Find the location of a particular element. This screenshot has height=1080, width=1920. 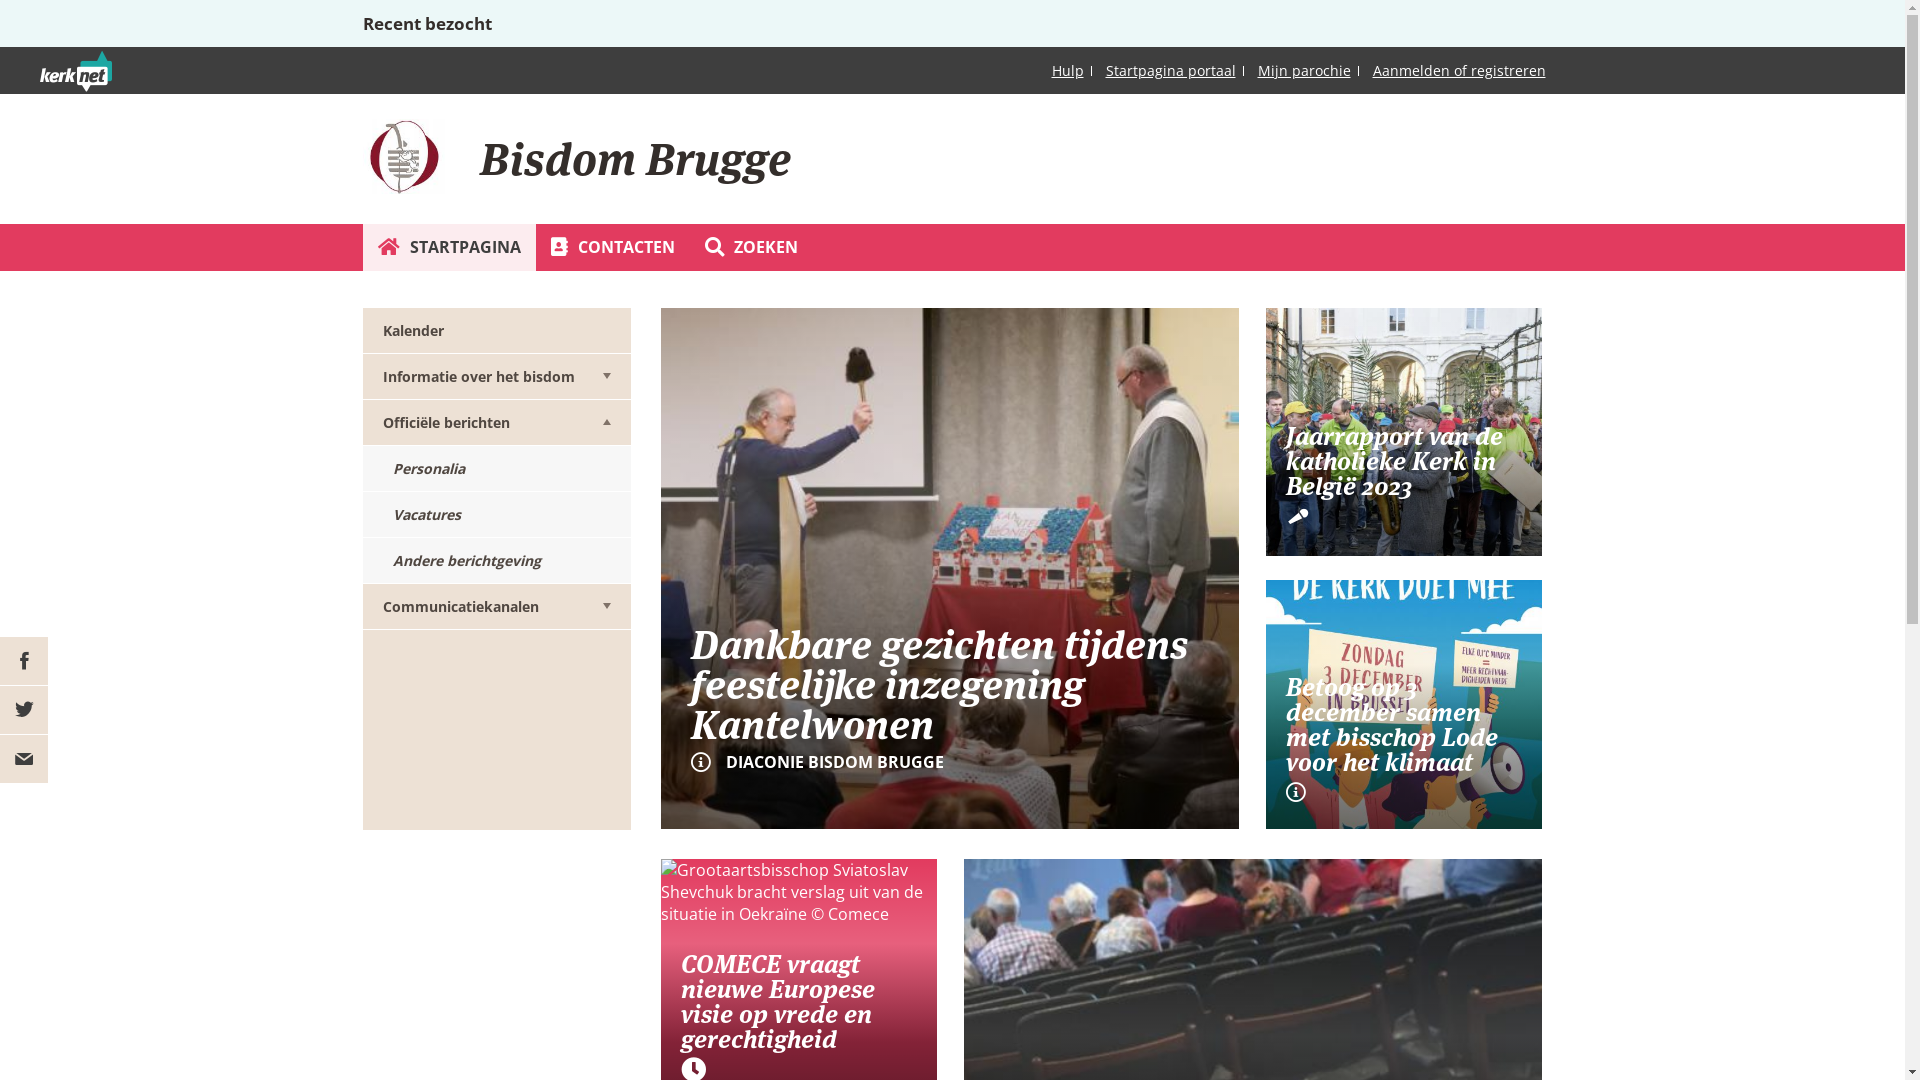

STARTPAGINA is located at coordinates (448, 248).